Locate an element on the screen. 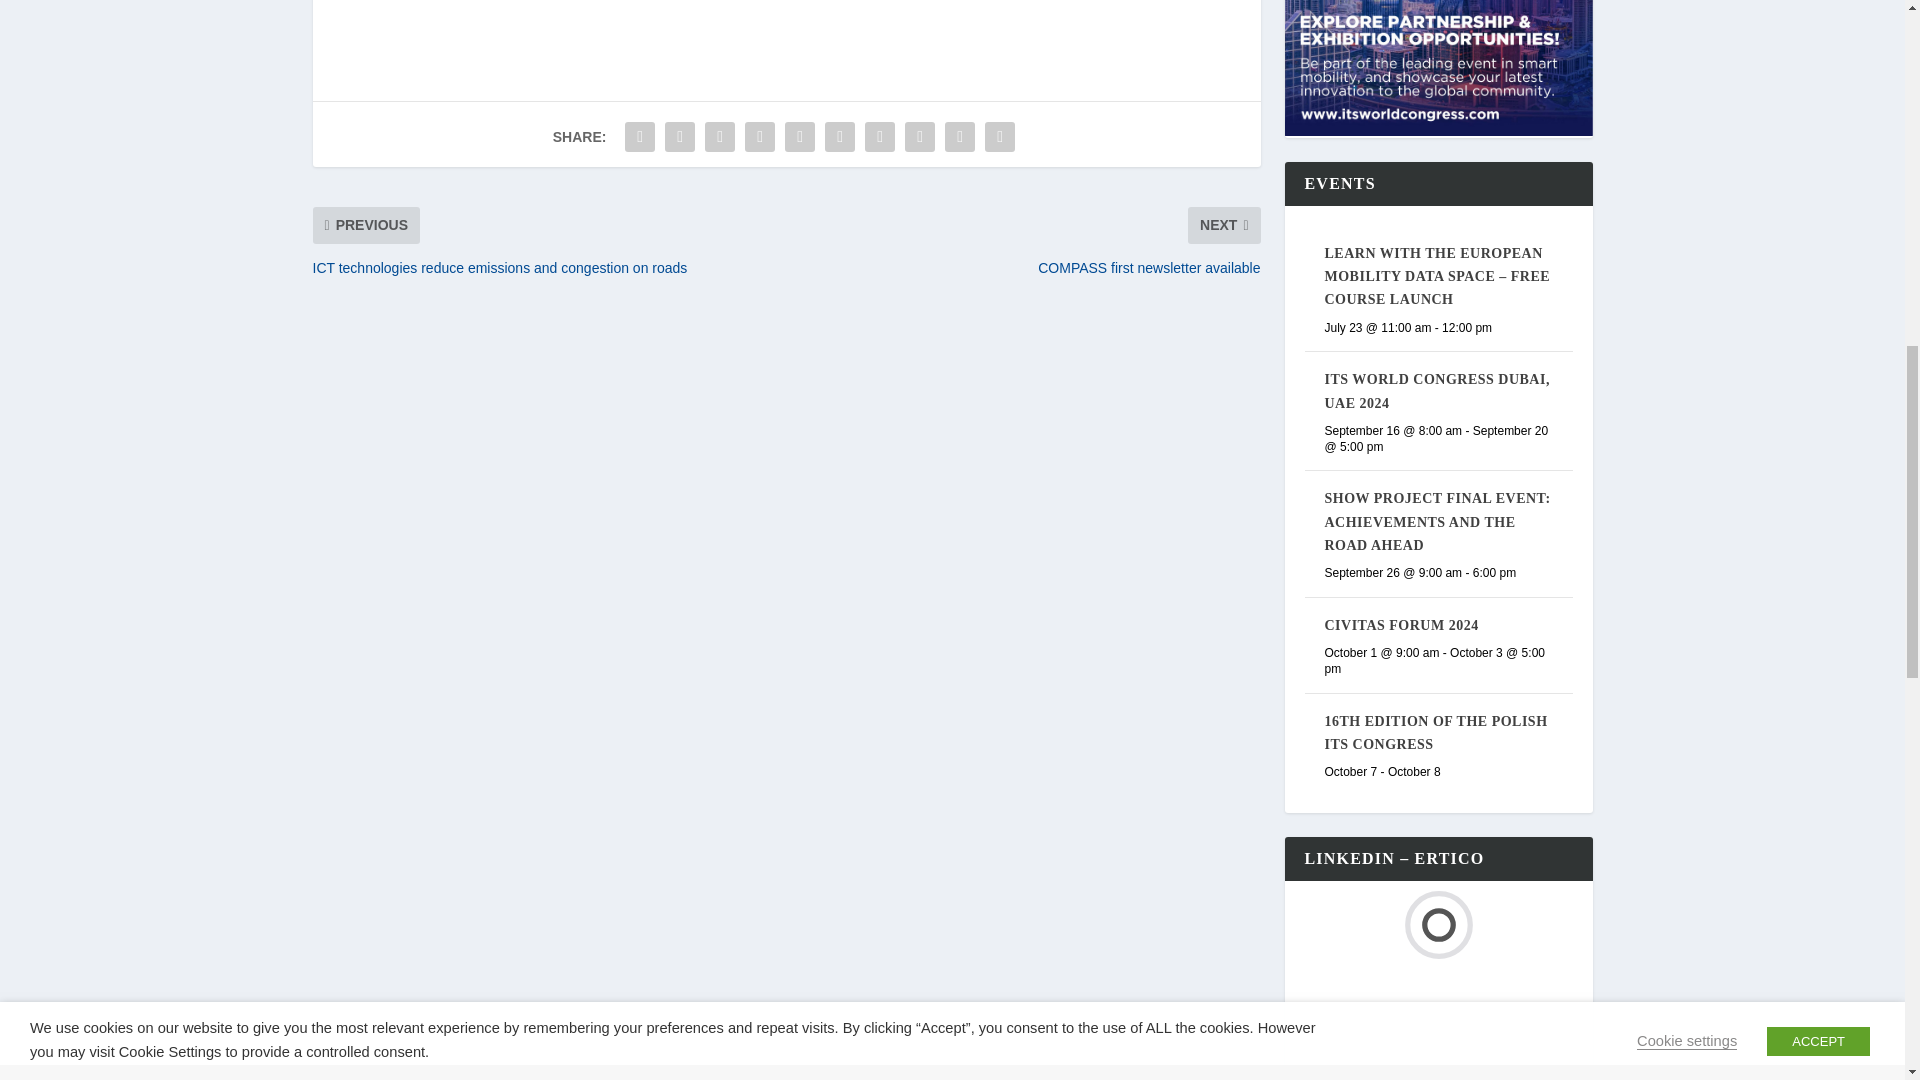 This screenshot has width=1920, height=1080. Share "Mobility and Logistics Newsletter" via Tumblr is located at coordinates (759, 136).